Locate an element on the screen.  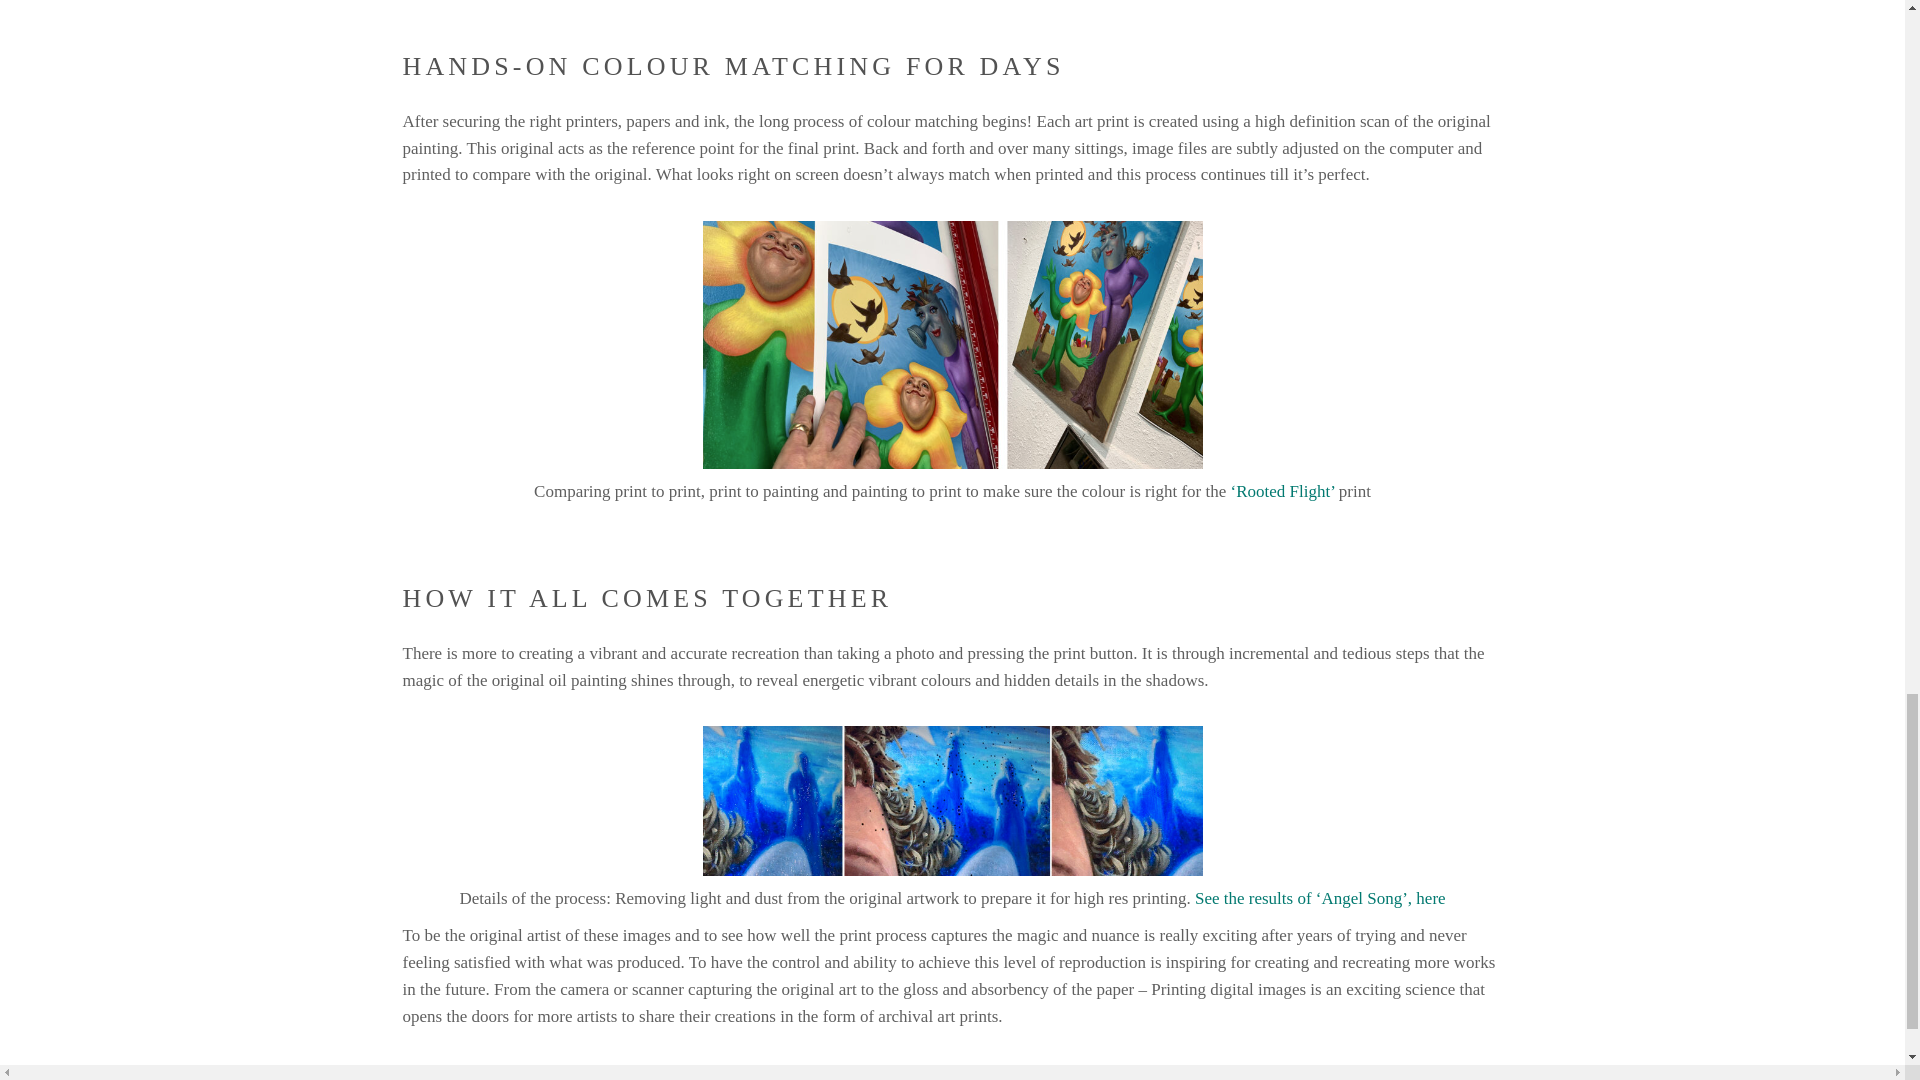
Michael-Abraham-prints-cleaning-digital-file-angel-song is located at coordinates (952, 800).